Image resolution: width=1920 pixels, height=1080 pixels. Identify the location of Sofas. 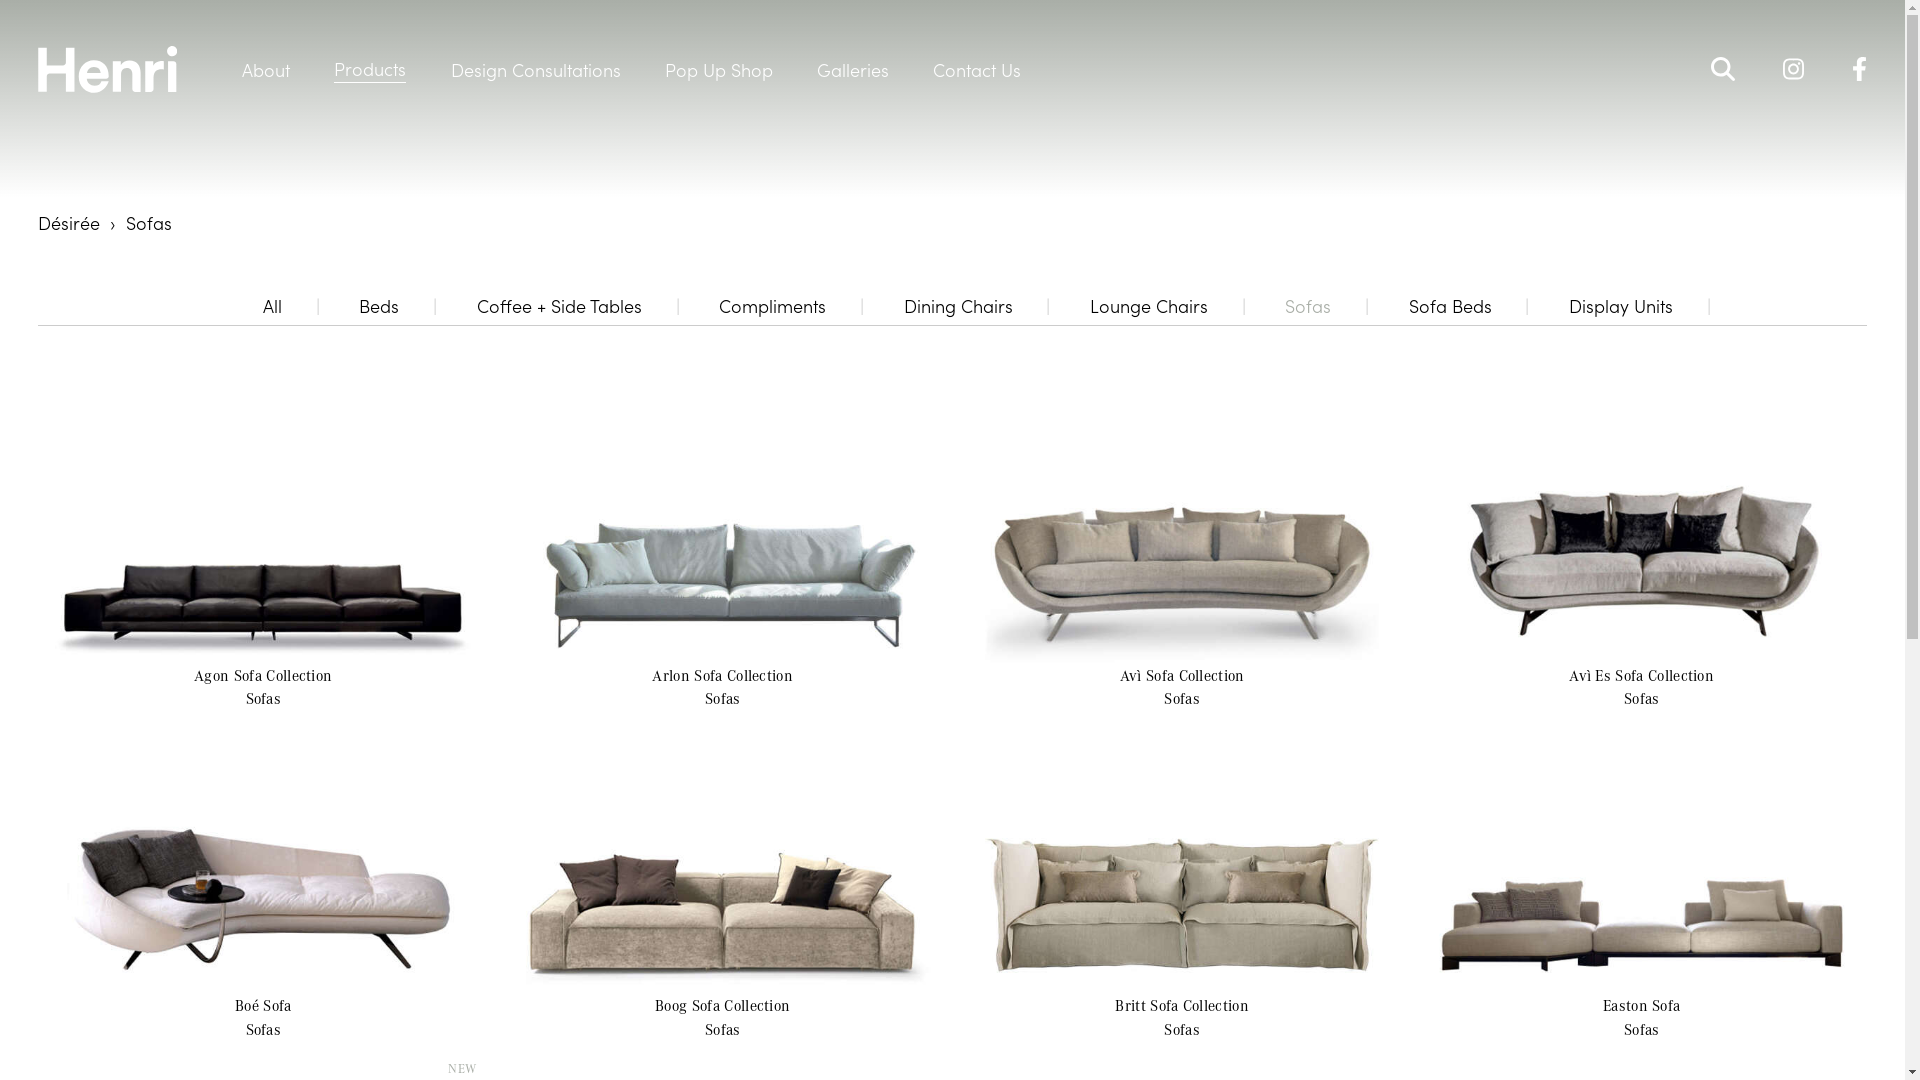
(1642, 1030).